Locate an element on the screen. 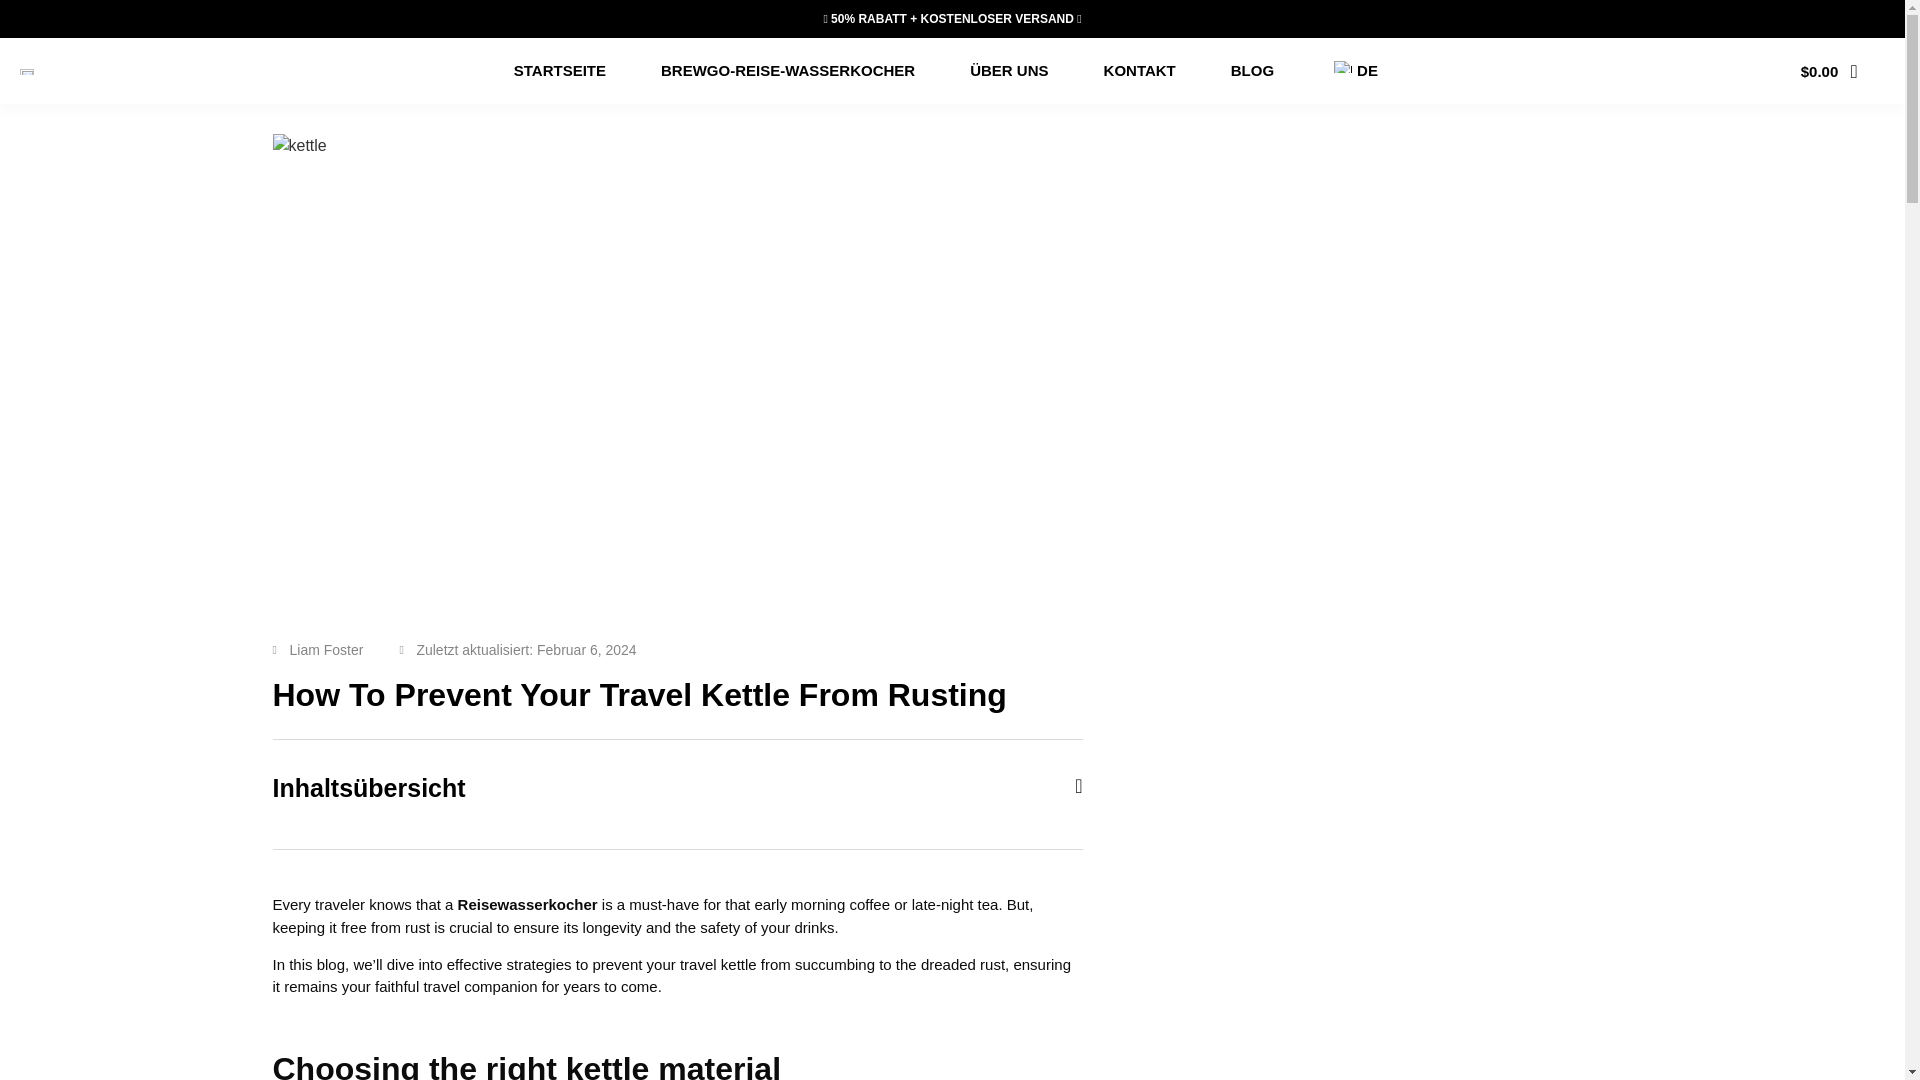 The height and width of the screenshot is (1080, 1920). BREWGO-REISE-WASSERKOCHER is located at coordinates (788, 70).